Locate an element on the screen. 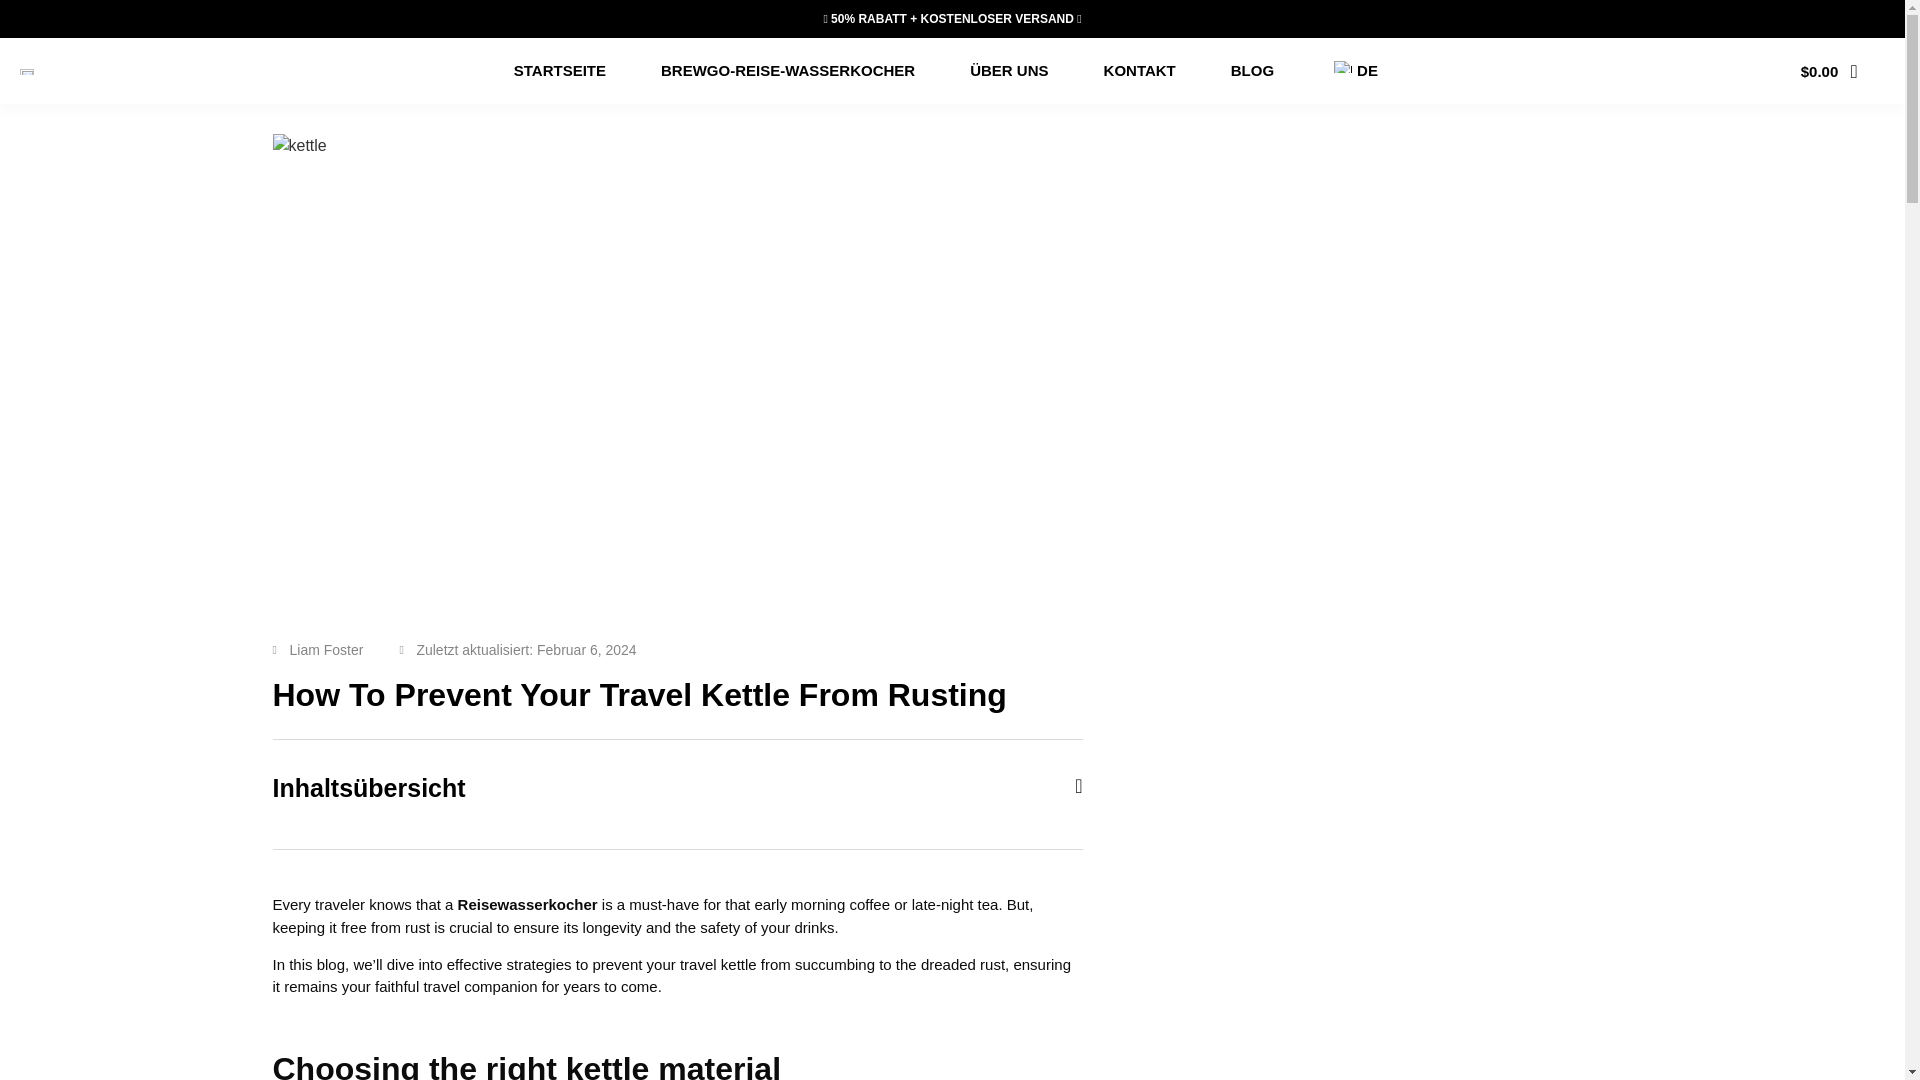 The height and width of the screenshot is (1080, 1920). BREWGO-REISE-WASSERKOCHER is located at coordinates (788, 70).